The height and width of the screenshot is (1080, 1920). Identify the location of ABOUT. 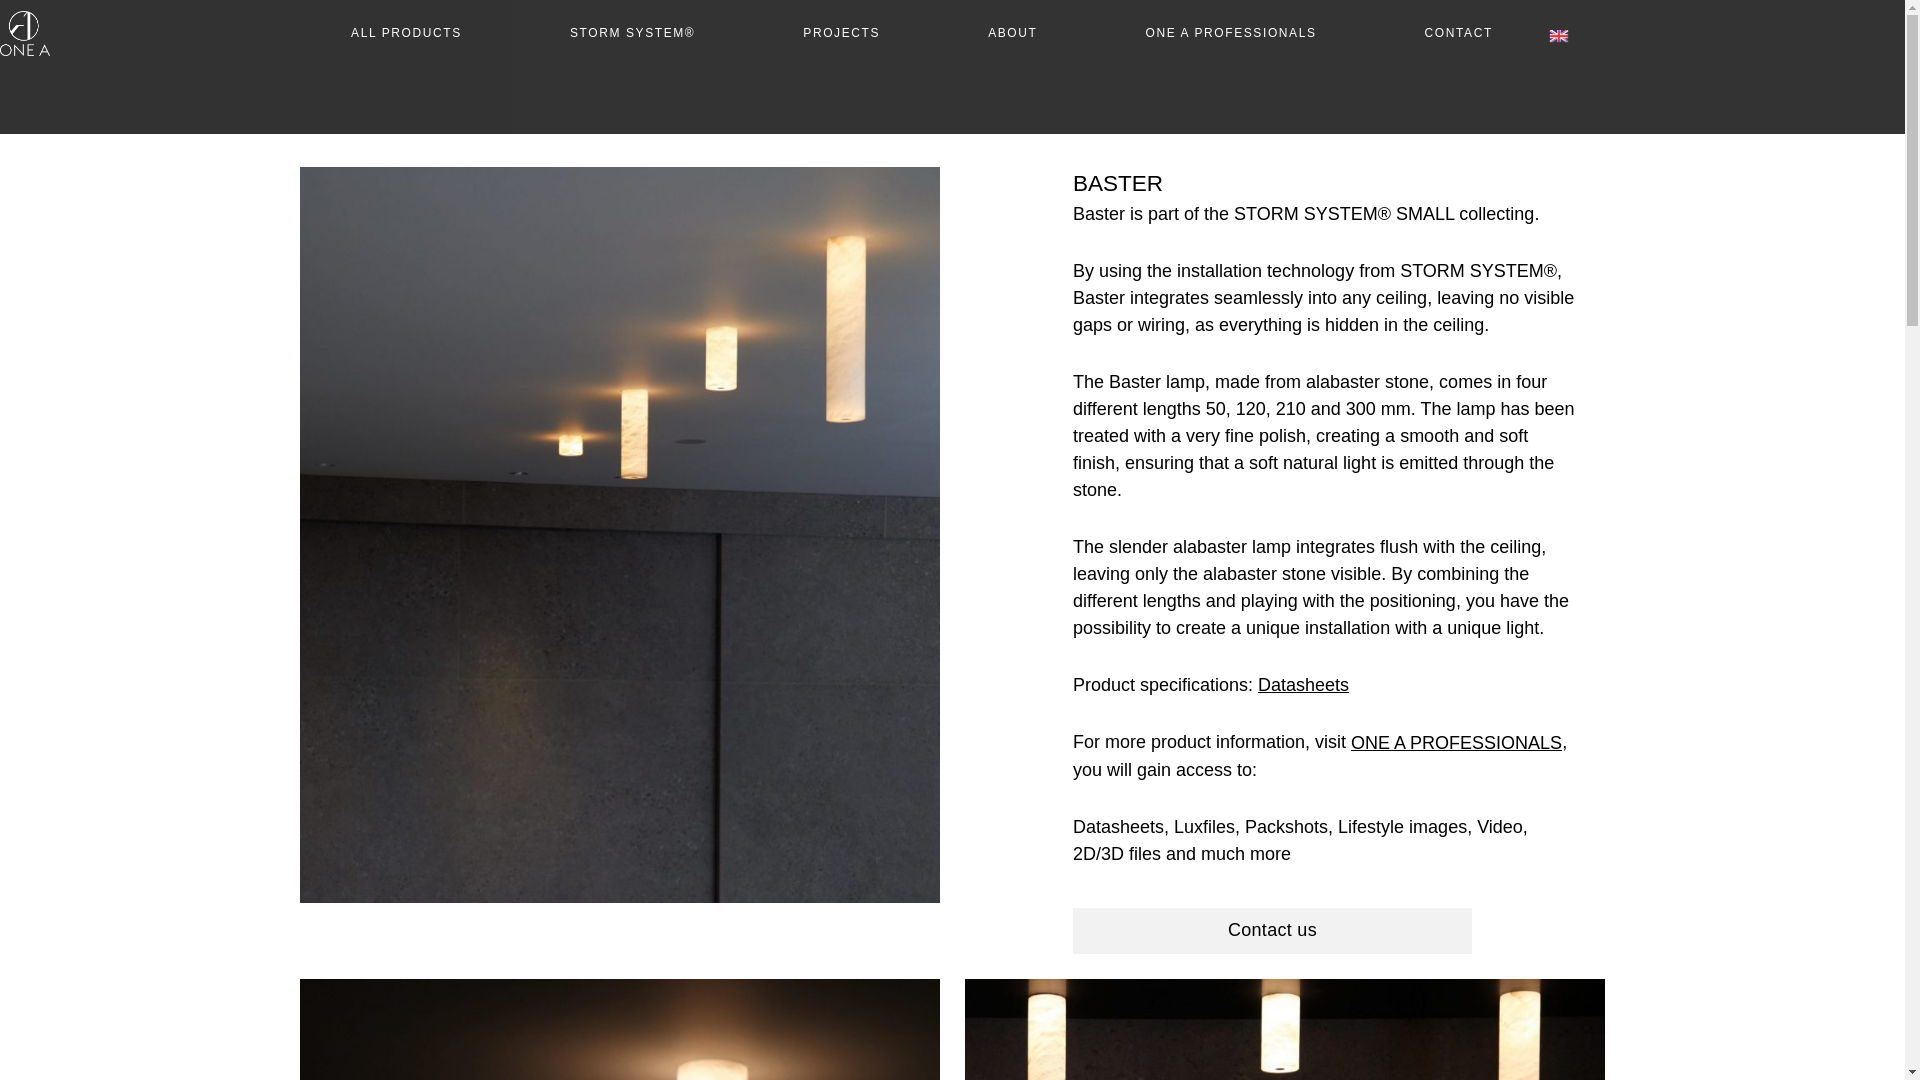
(1012, 33).